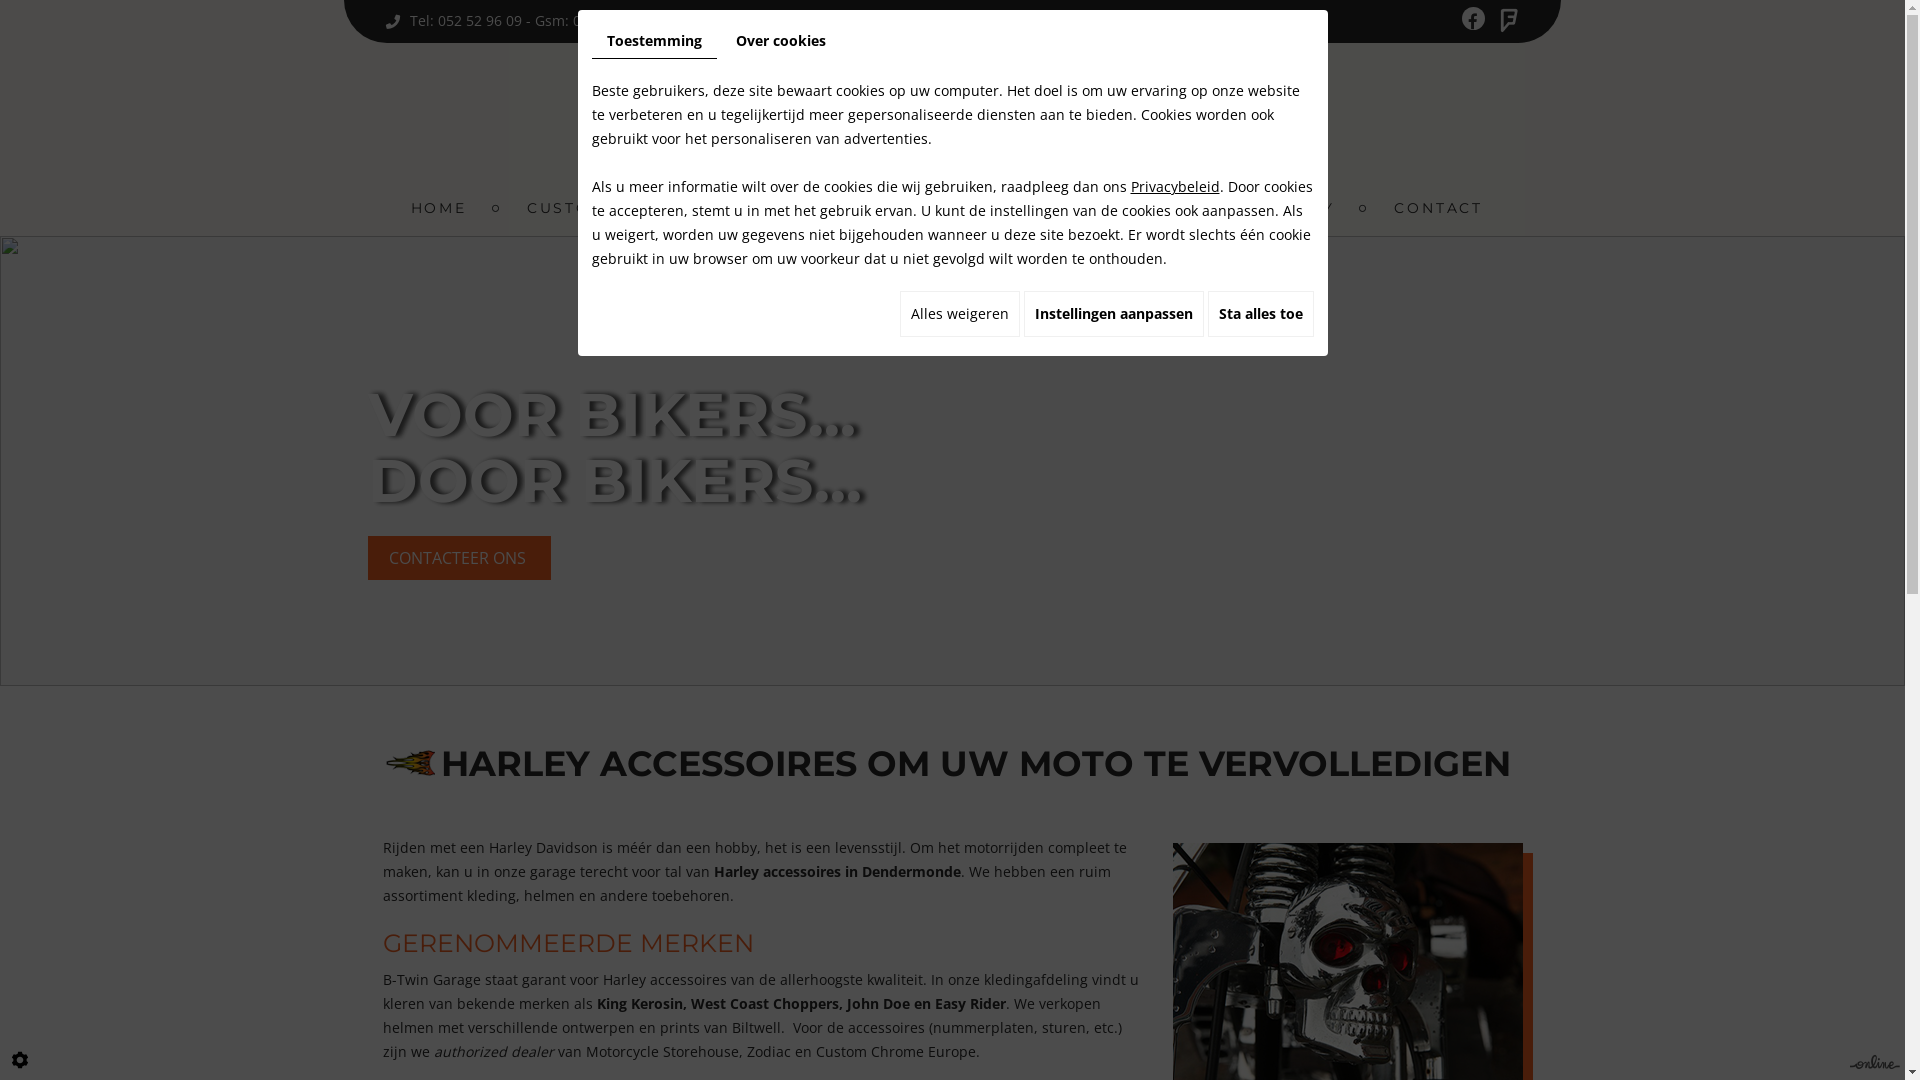 The width and height of the screenshot is (1920, 1080). Describe the element at coordinates (754, 208) in the screenshot. I see `REPAIR` at that location.